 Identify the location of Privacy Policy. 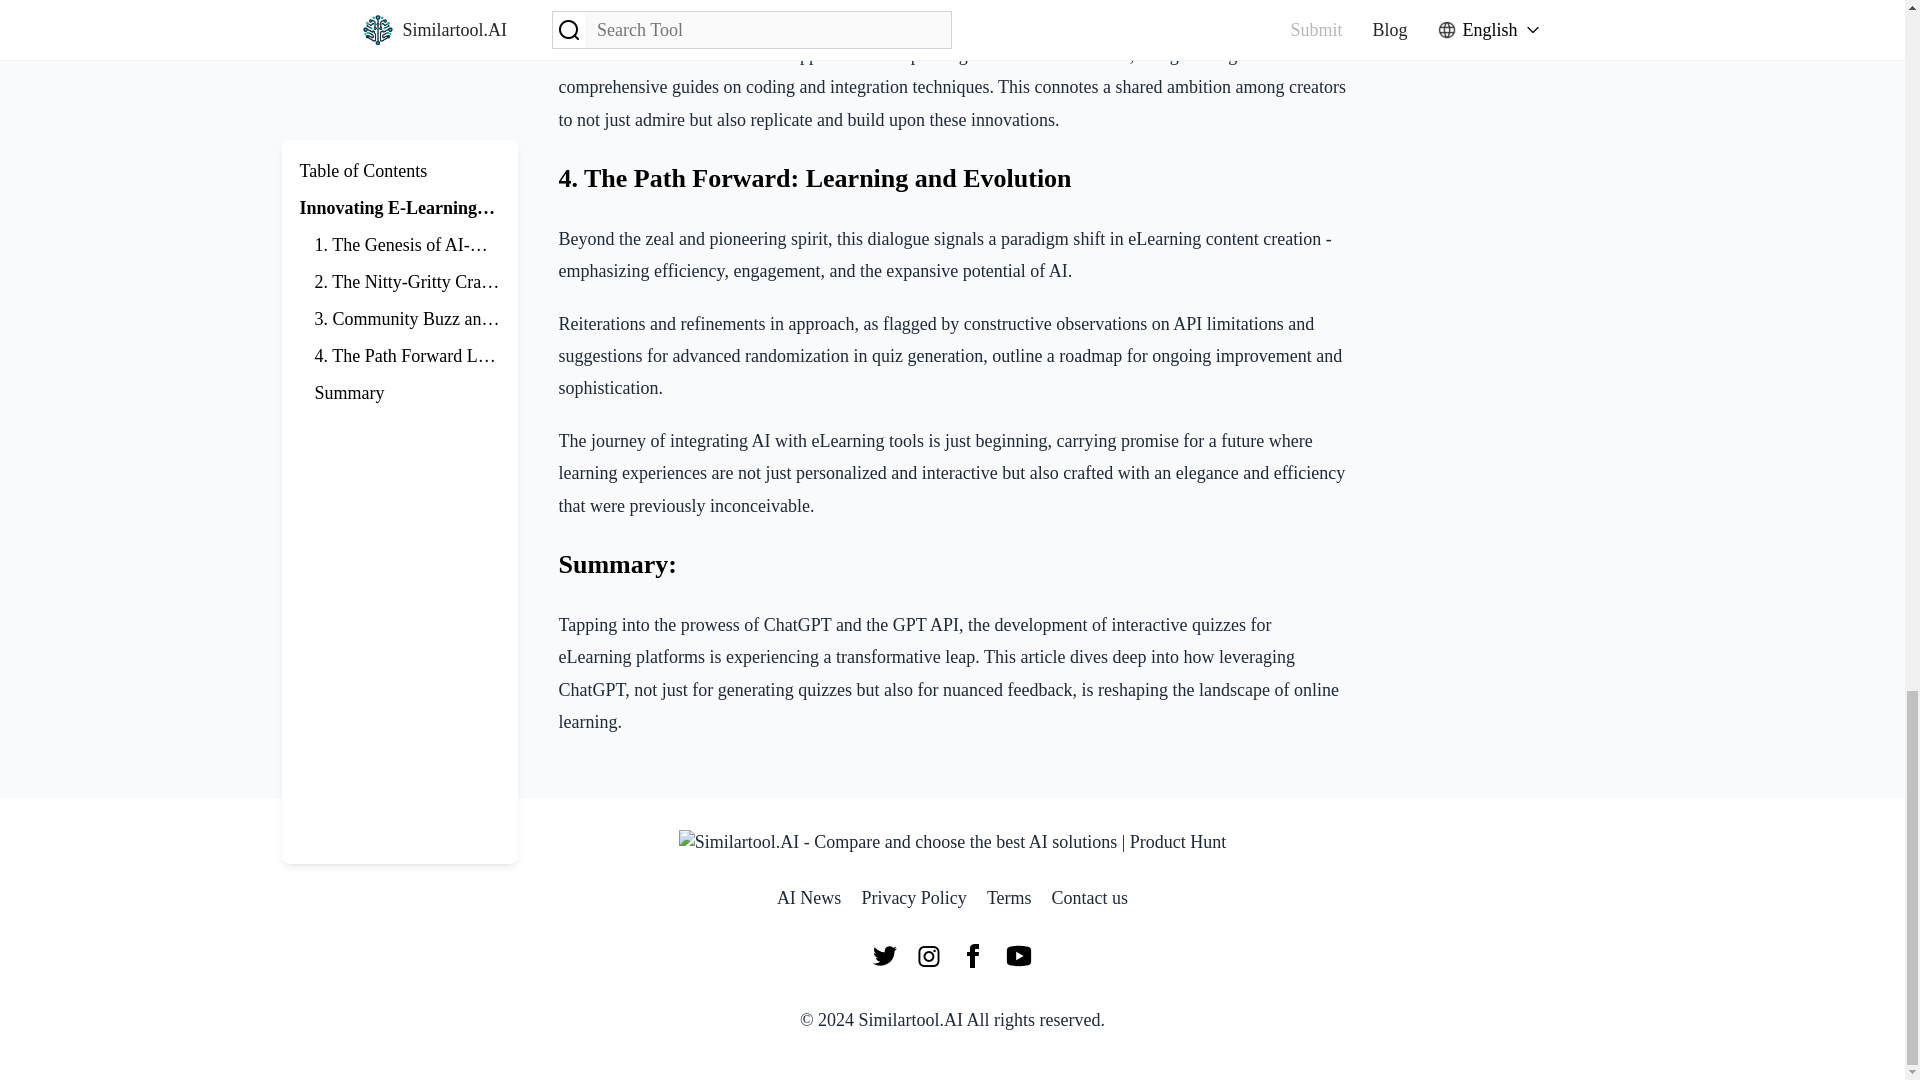
(914, 898).